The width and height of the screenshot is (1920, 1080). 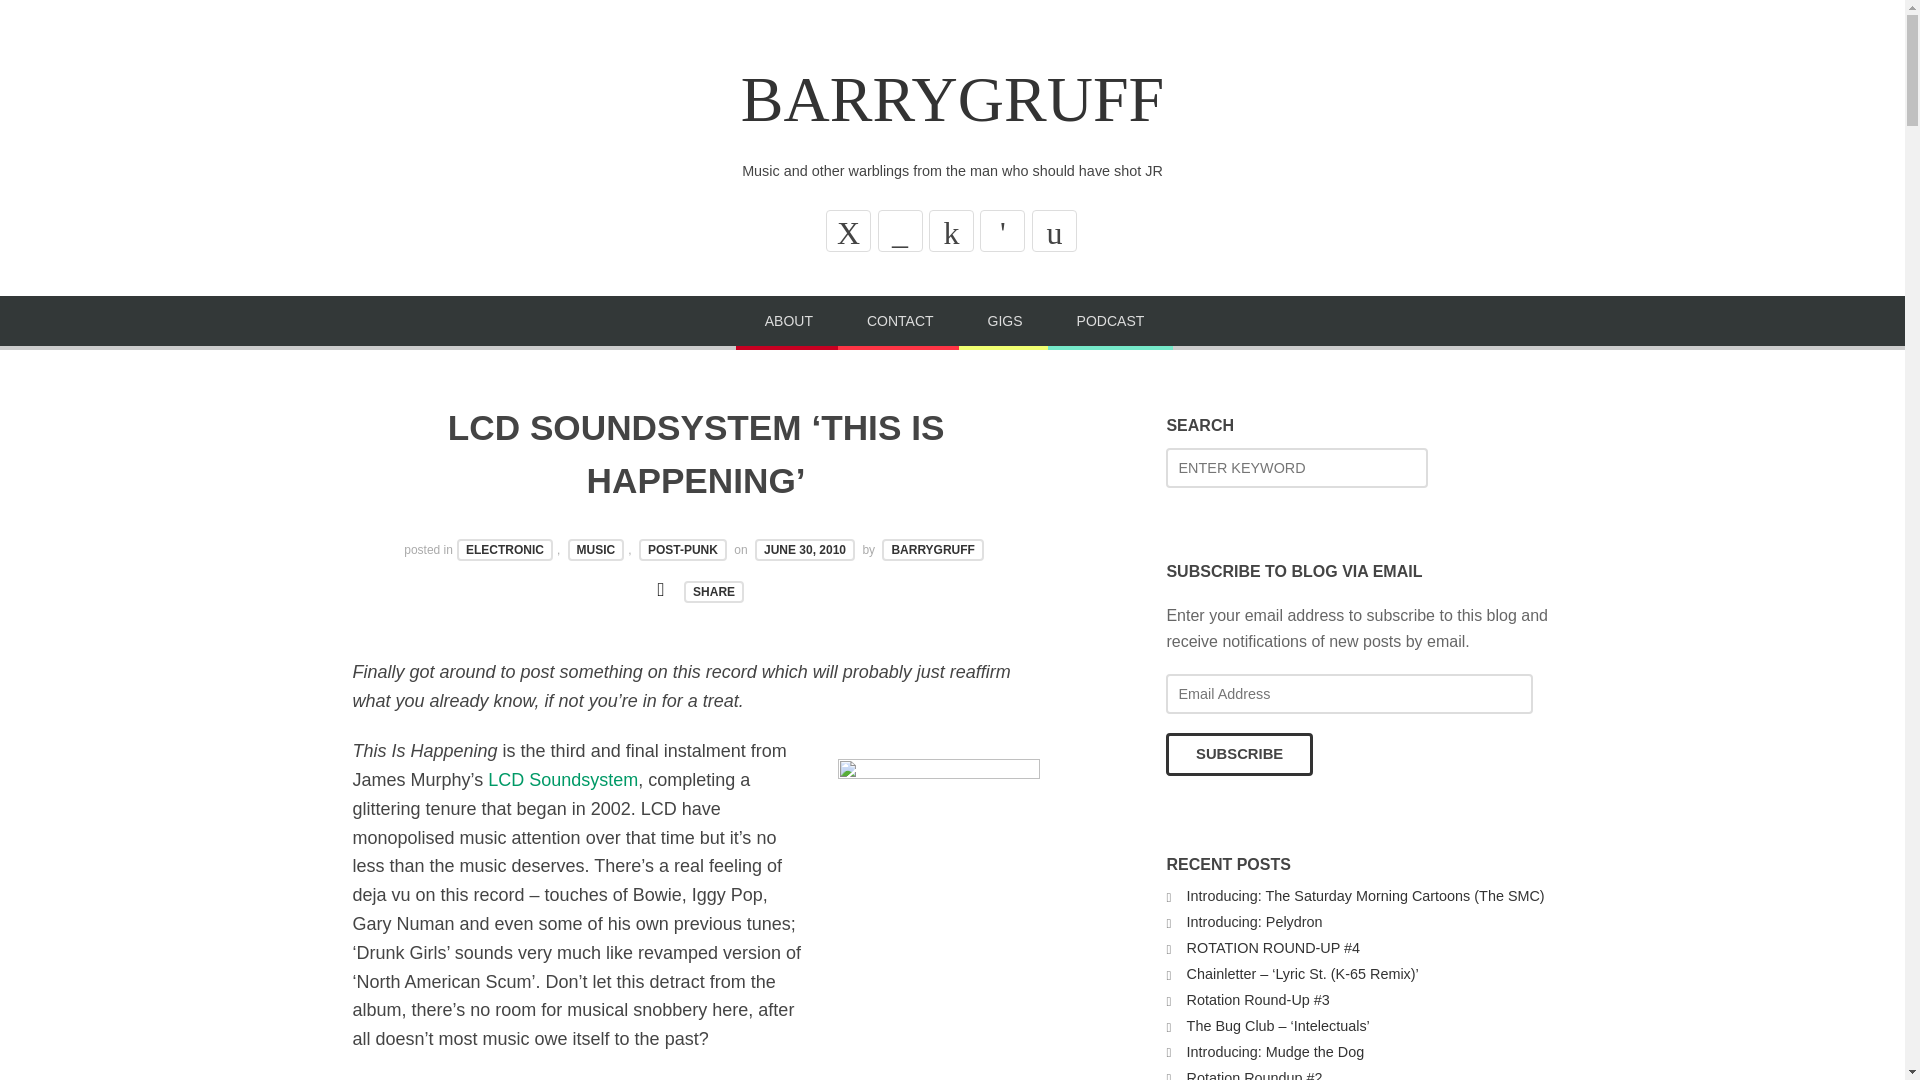 I want to click on POST-PUNK, so click(x=683, y=549).